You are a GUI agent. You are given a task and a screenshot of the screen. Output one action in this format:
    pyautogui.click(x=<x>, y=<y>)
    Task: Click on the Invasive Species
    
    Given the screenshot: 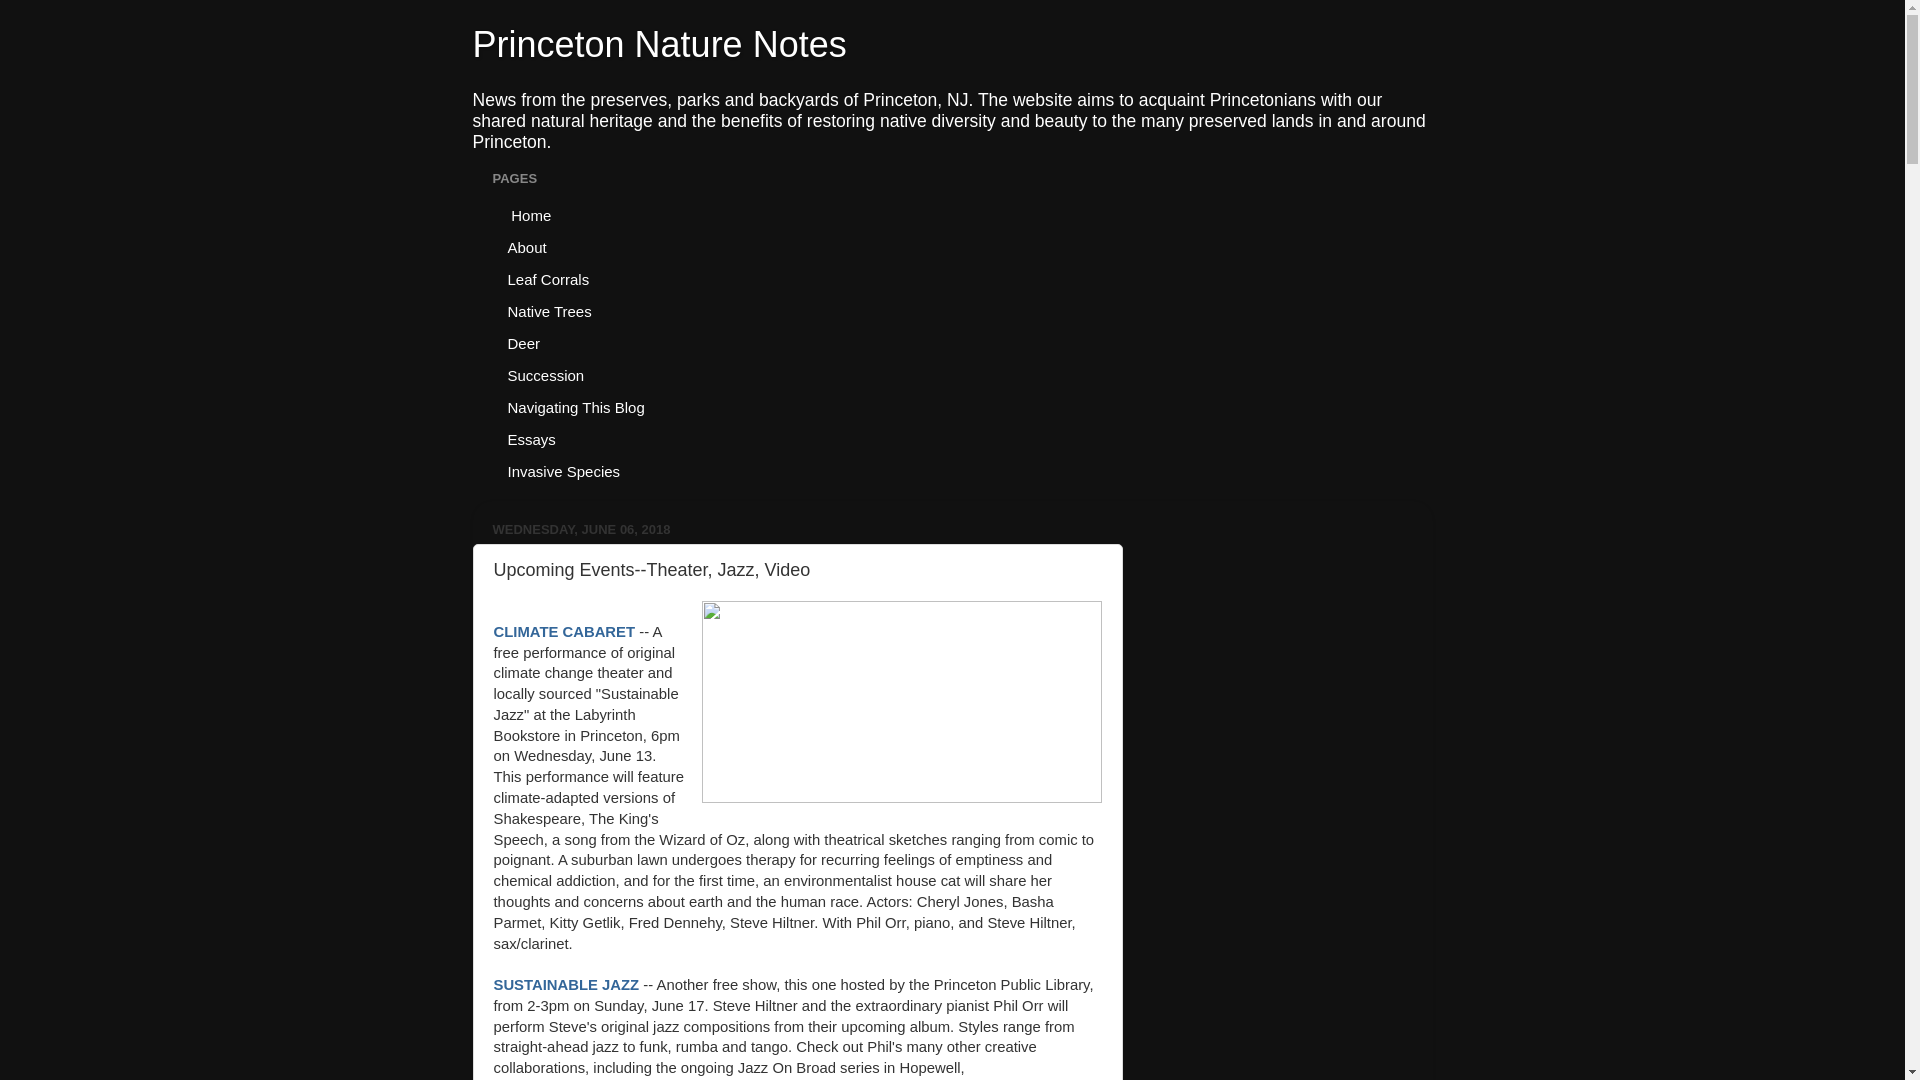 What is the action you would take?
    pyautogui.click(x=563, y=470)
    